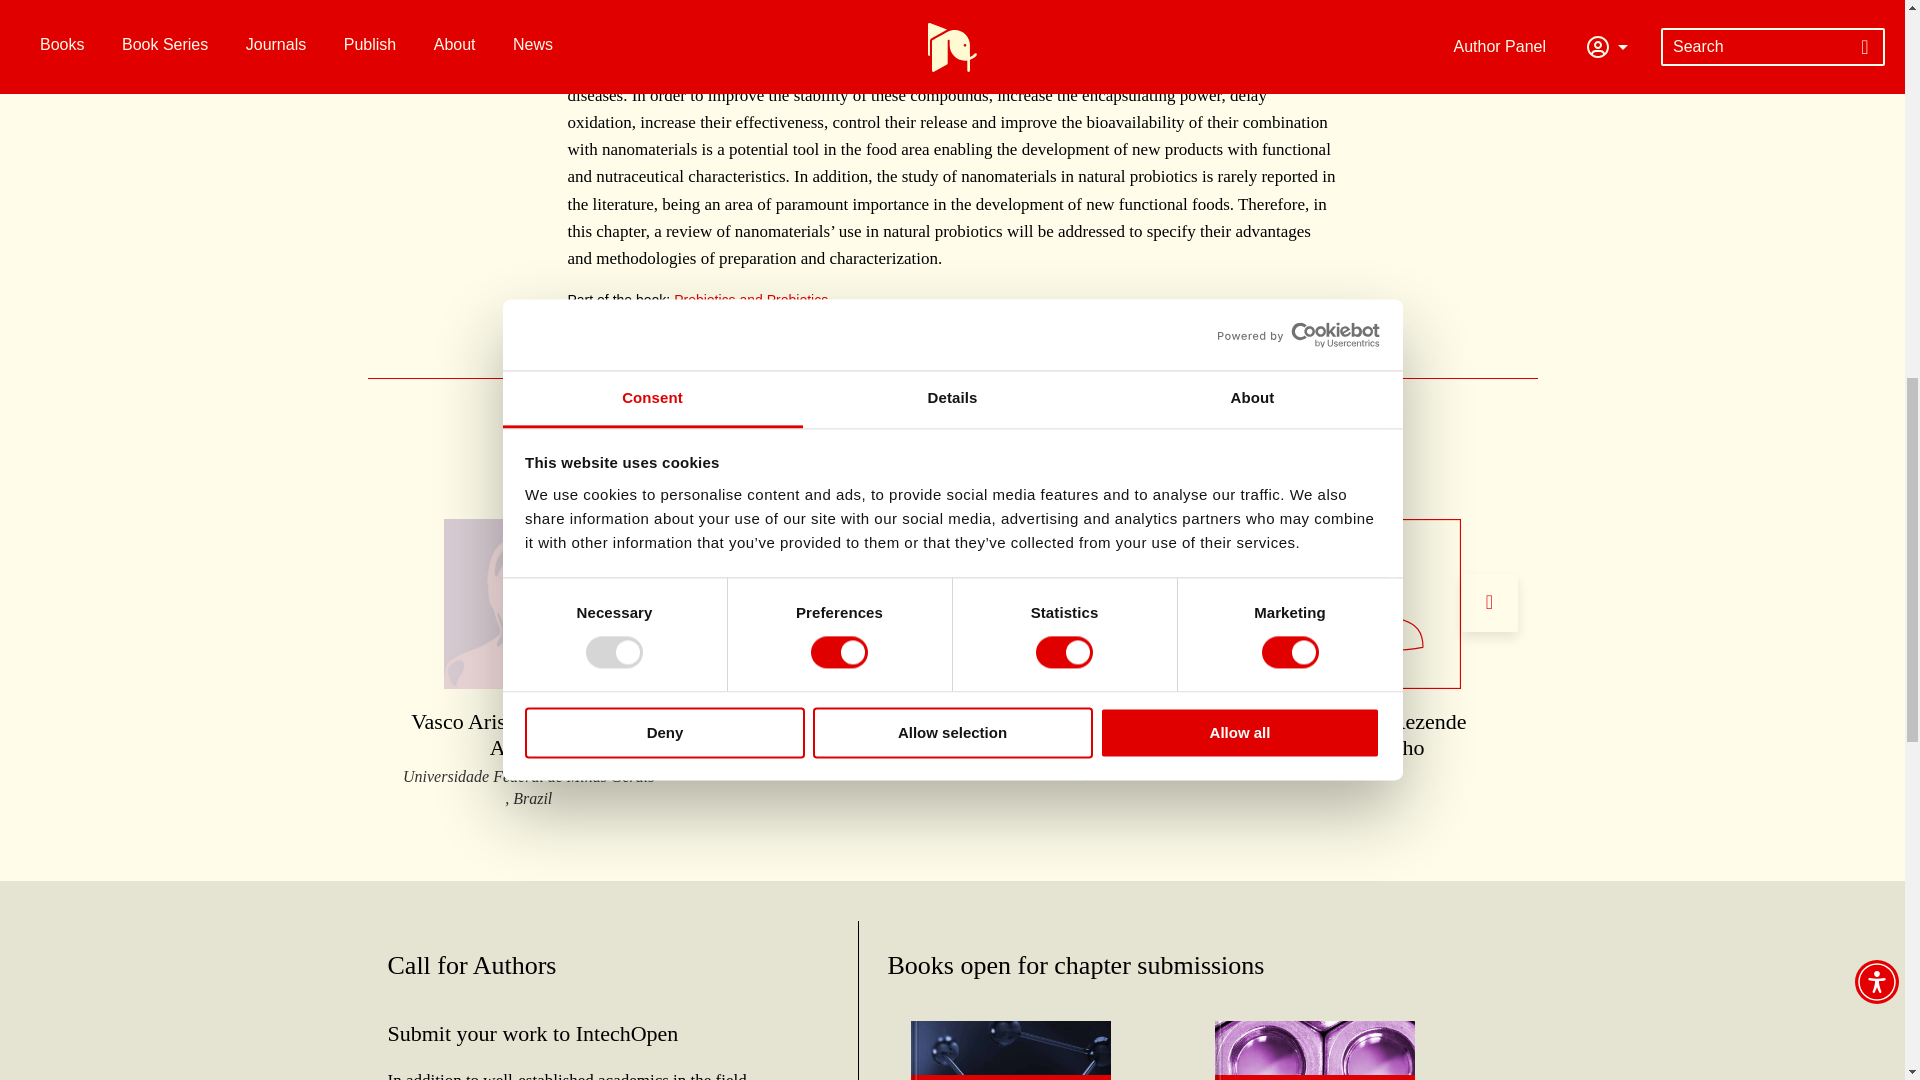 The height and width of the screenshot is (1080, 1920). Describe the element at coordinates (1010, 1077) in the screenshot. I see `IntechOpen` at that location.